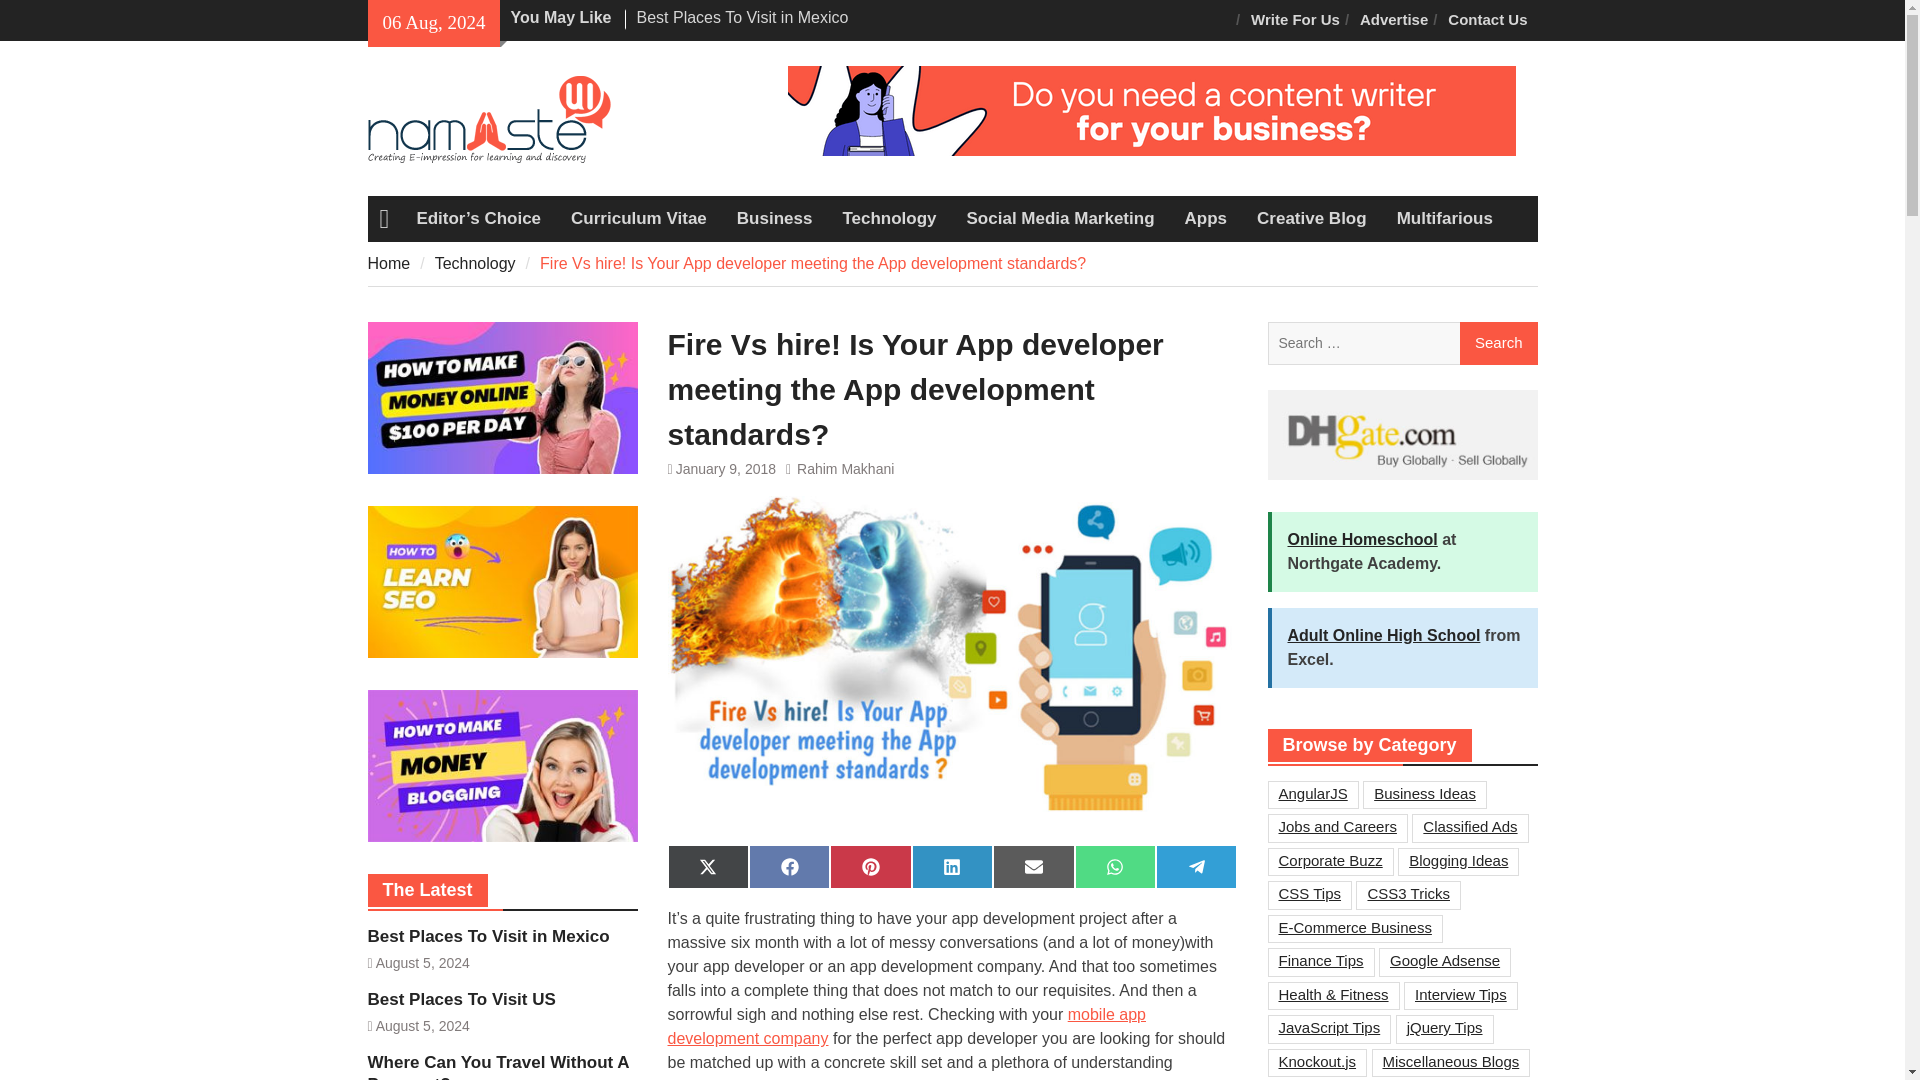 This screenshot has height=1080, width=1920. I want to click on Technology, so click(888, 218).